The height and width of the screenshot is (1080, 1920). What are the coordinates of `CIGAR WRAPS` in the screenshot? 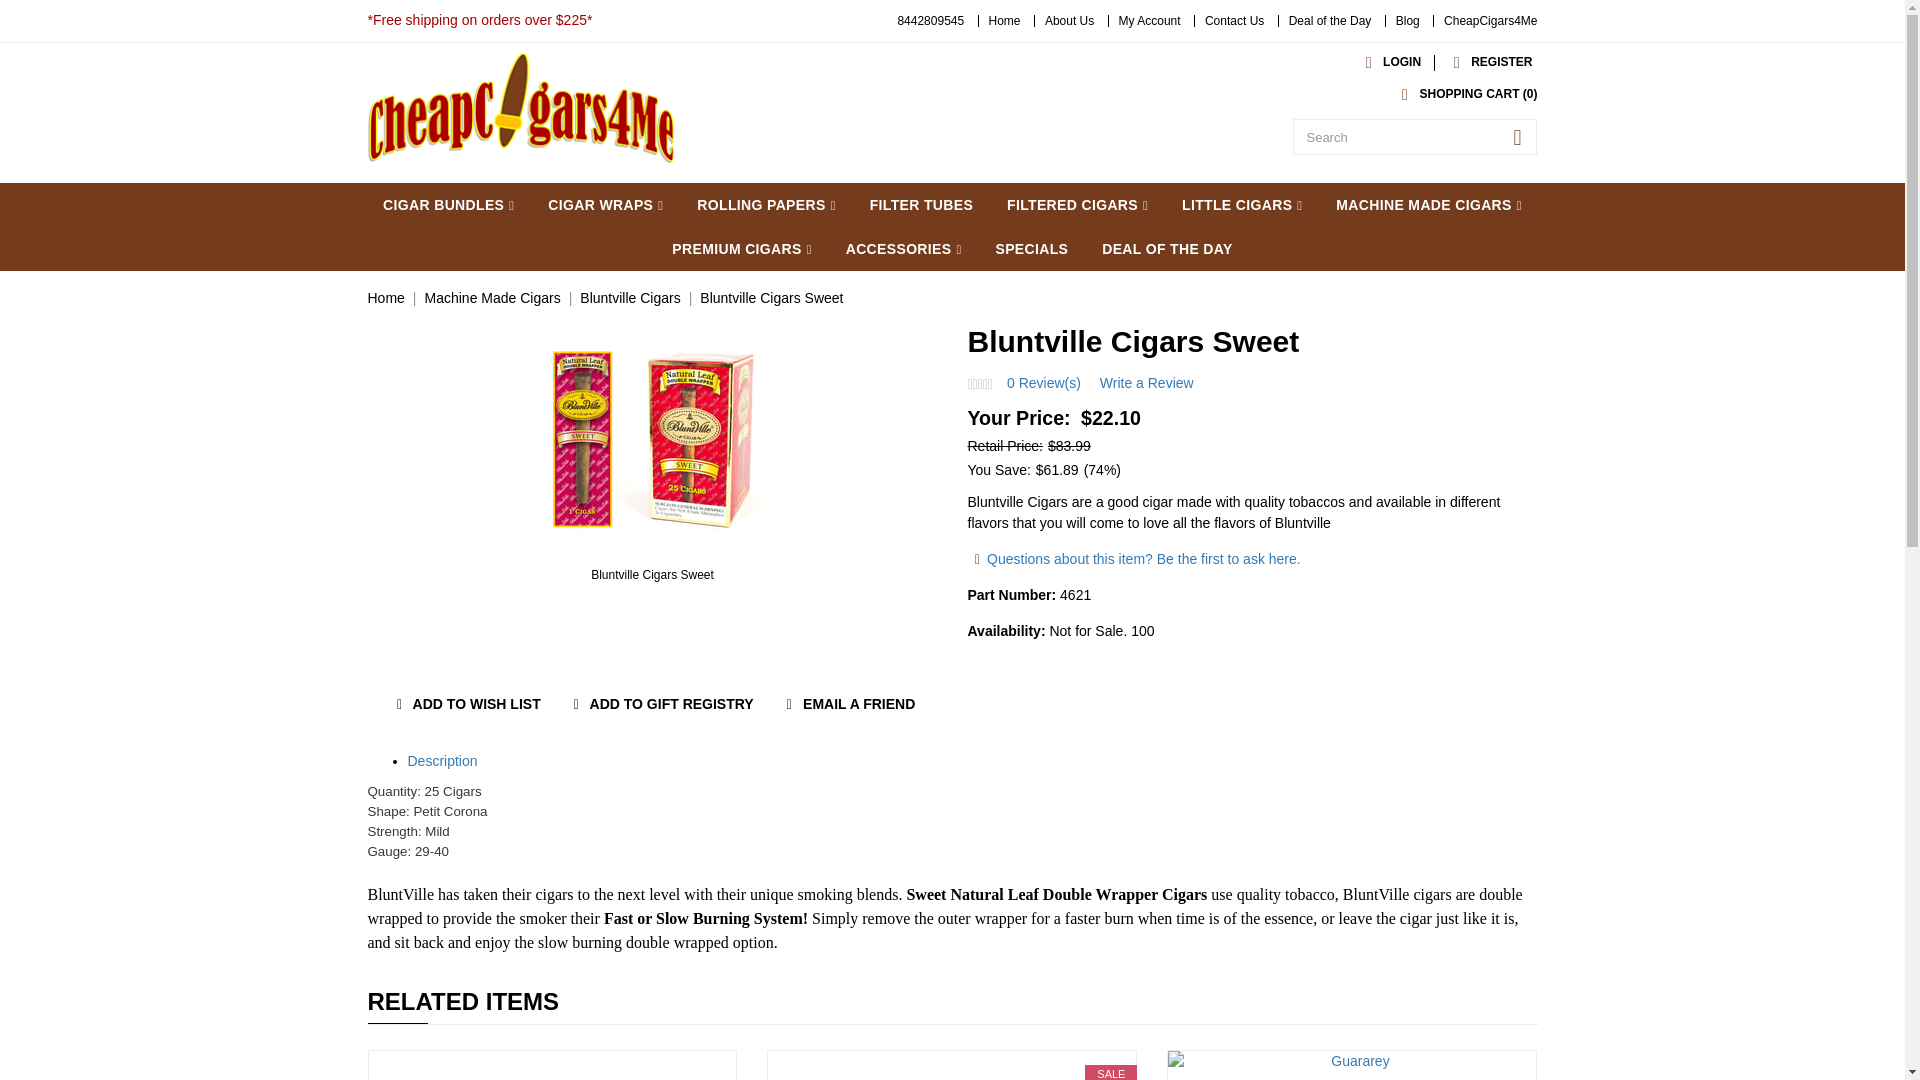 It's located at (605, 204).